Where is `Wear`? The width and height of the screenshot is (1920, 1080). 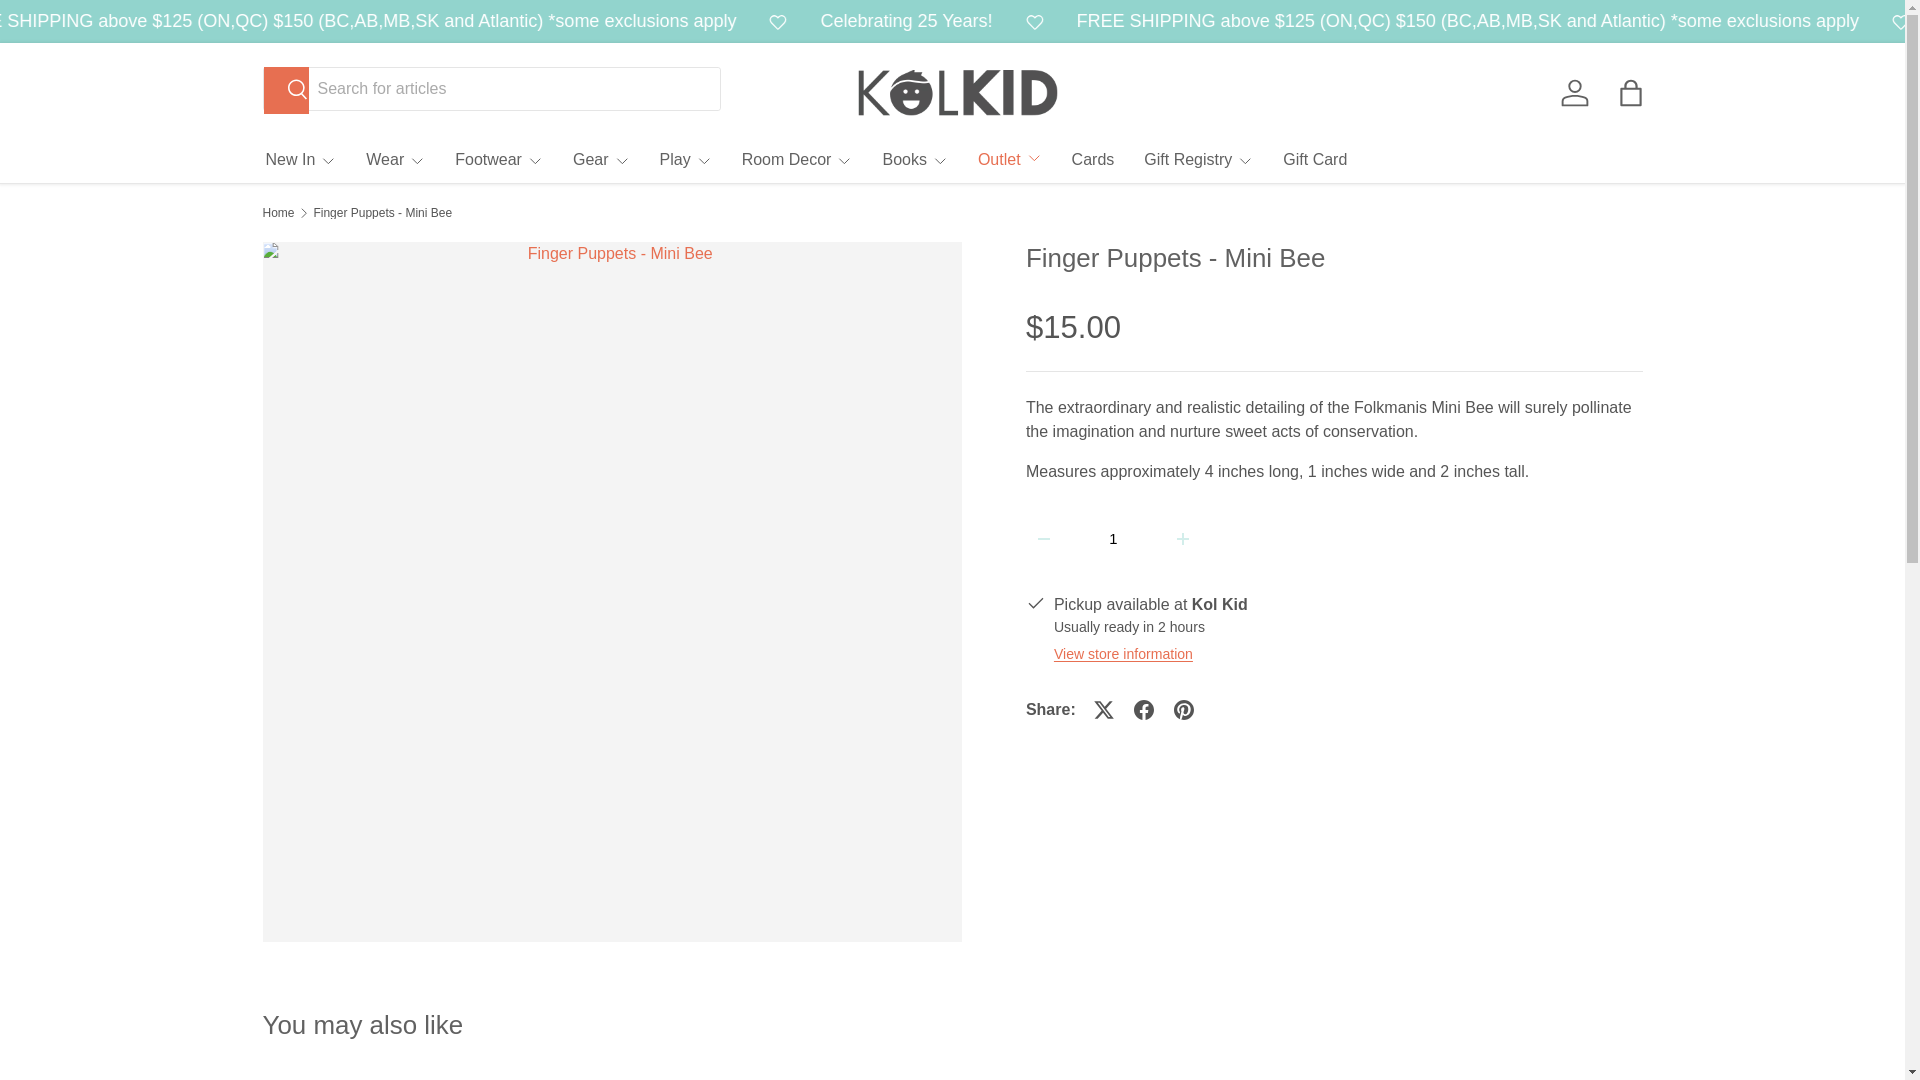 Wear is located at coordinates (395, 159).